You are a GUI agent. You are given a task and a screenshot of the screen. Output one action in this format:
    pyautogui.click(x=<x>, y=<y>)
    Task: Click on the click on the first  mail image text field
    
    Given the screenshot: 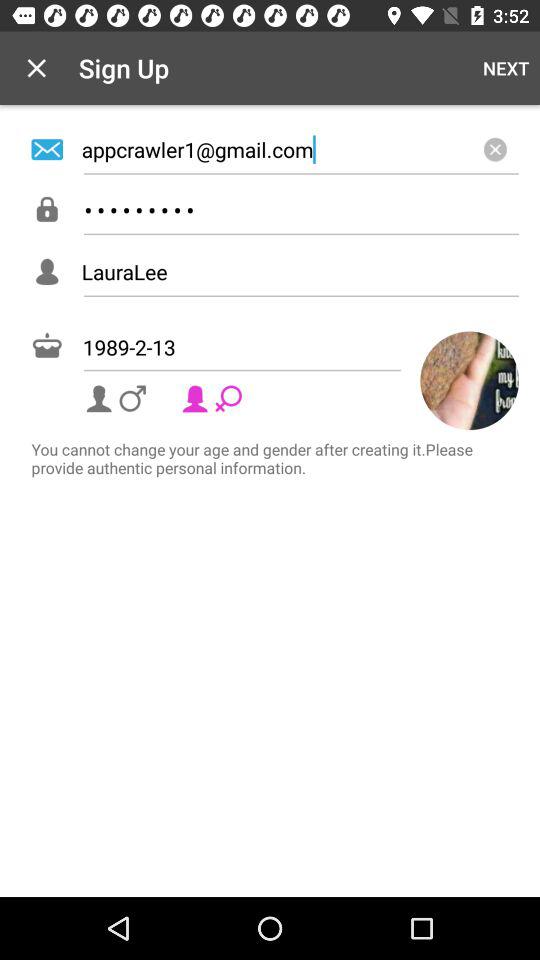 What is the action you would take?
    pyautogui.click(x=270, y=148)
    